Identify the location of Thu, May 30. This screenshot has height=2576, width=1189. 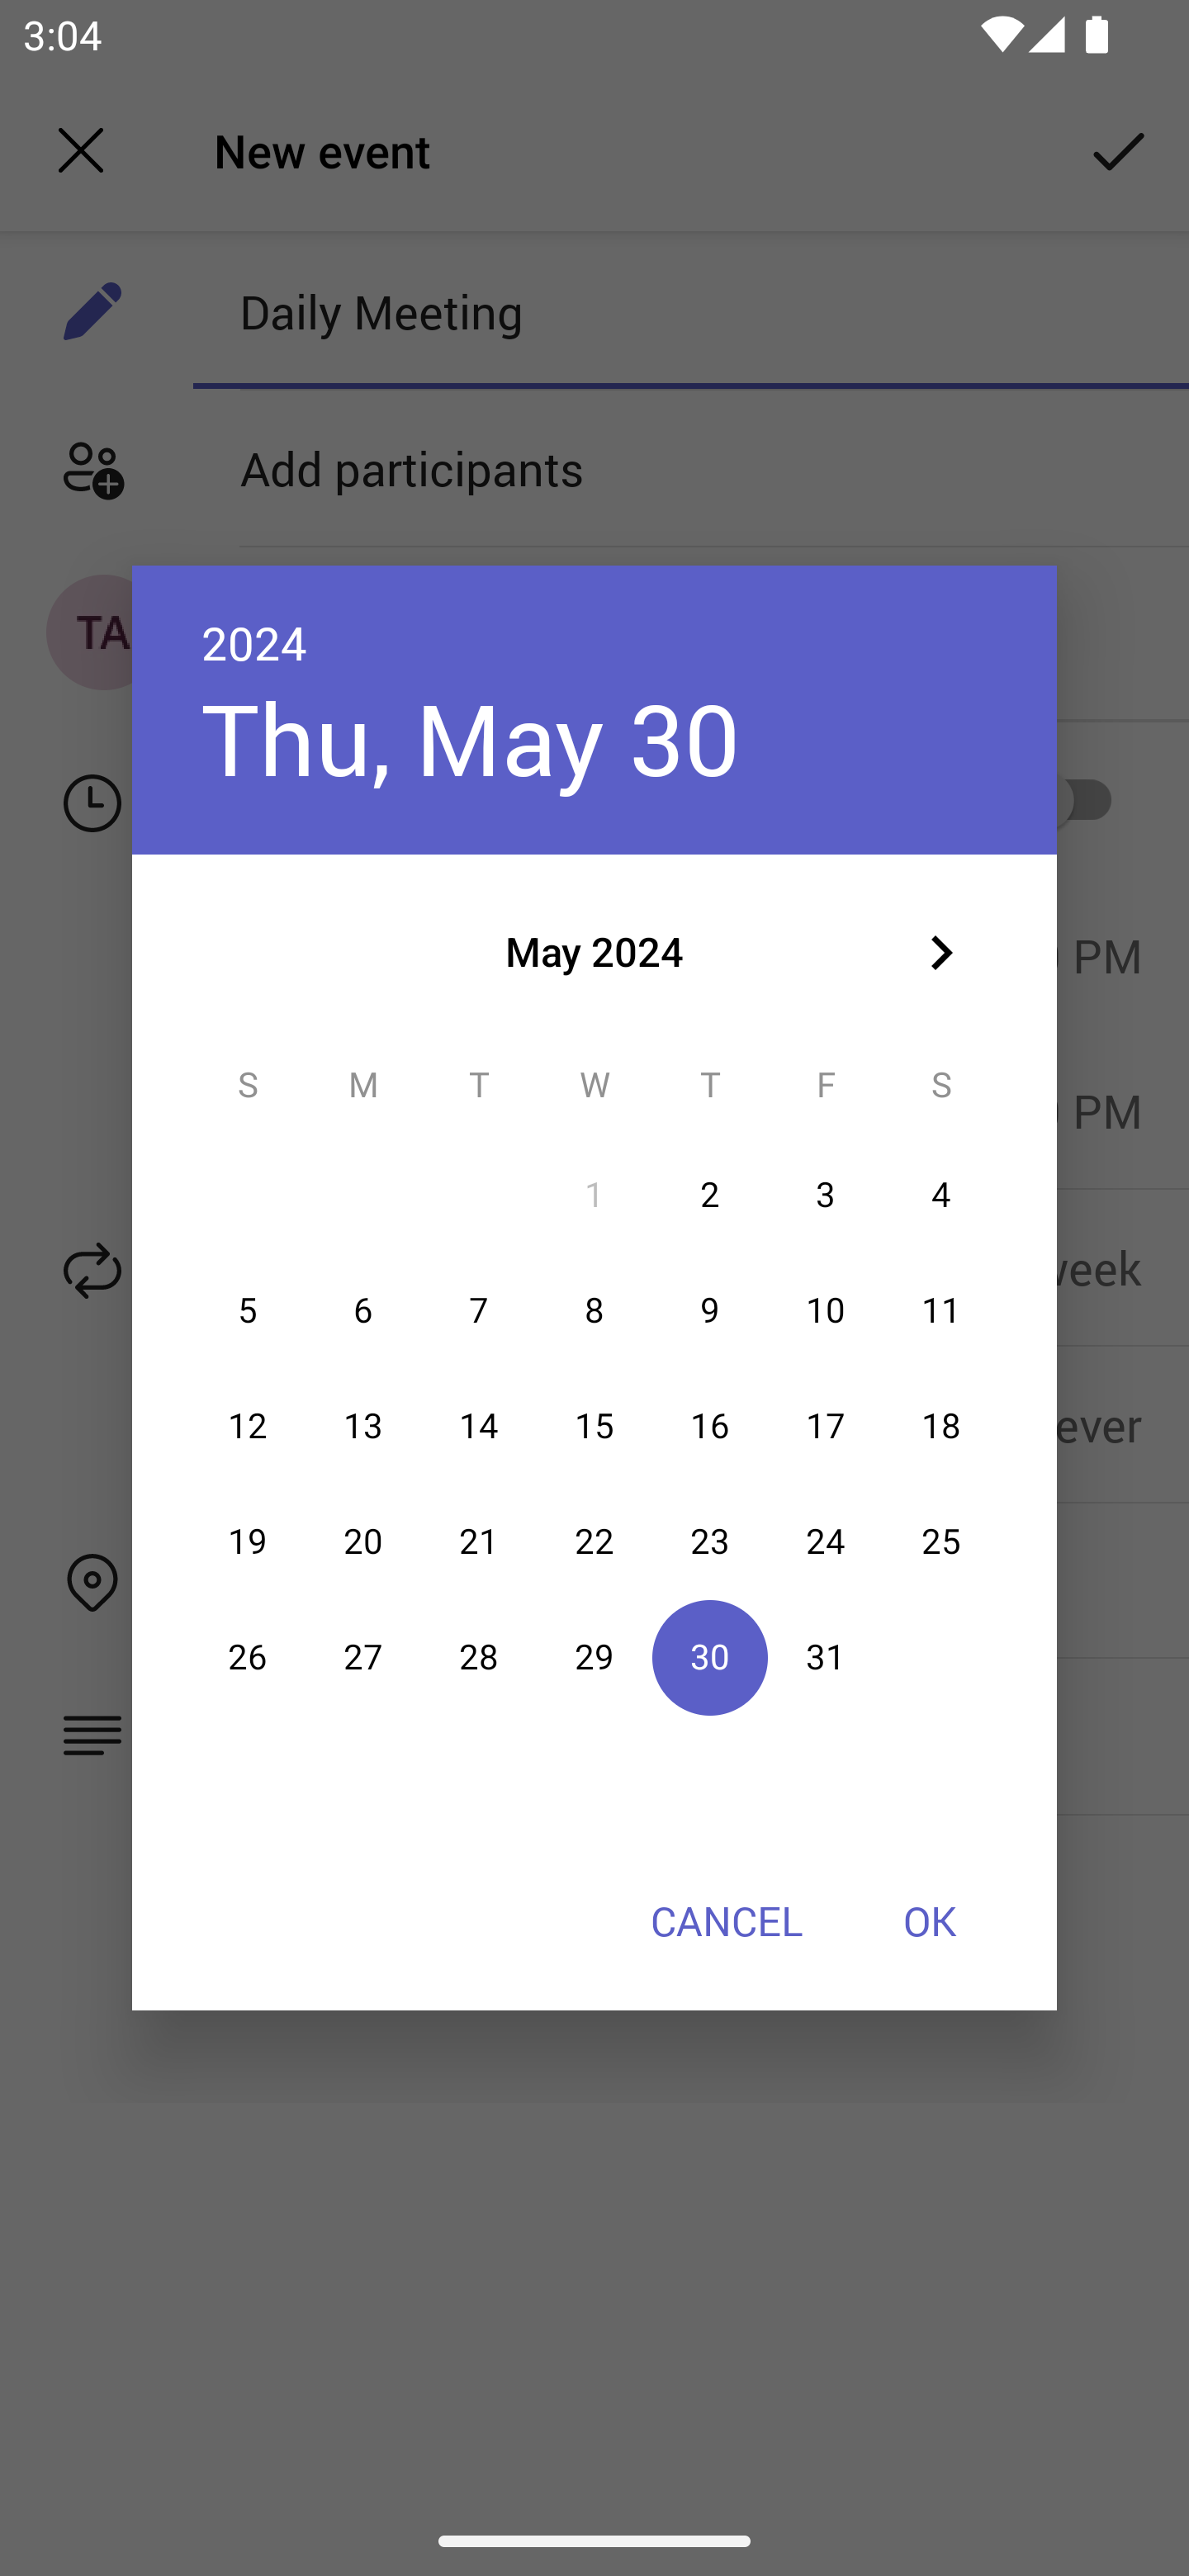
(471, 738).